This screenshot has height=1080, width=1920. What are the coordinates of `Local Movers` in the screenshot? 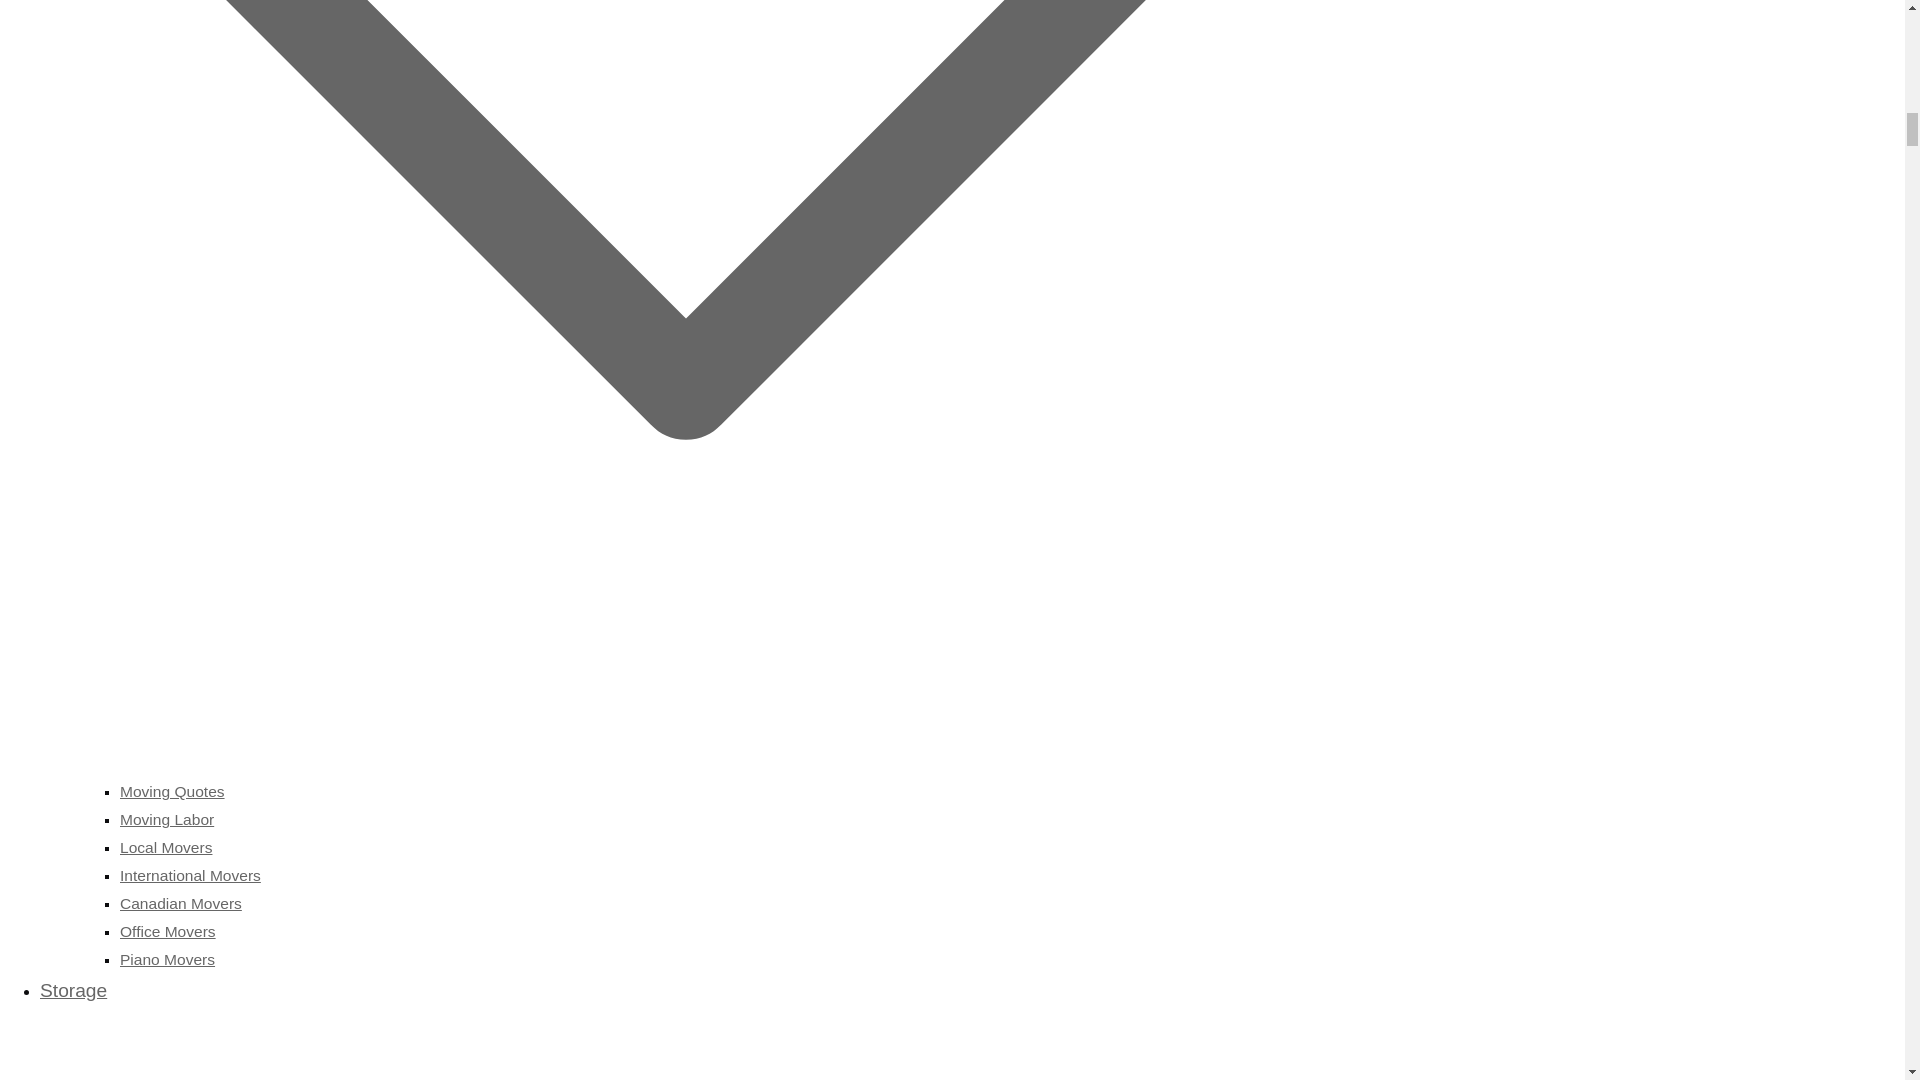 It's located at (165, 848).